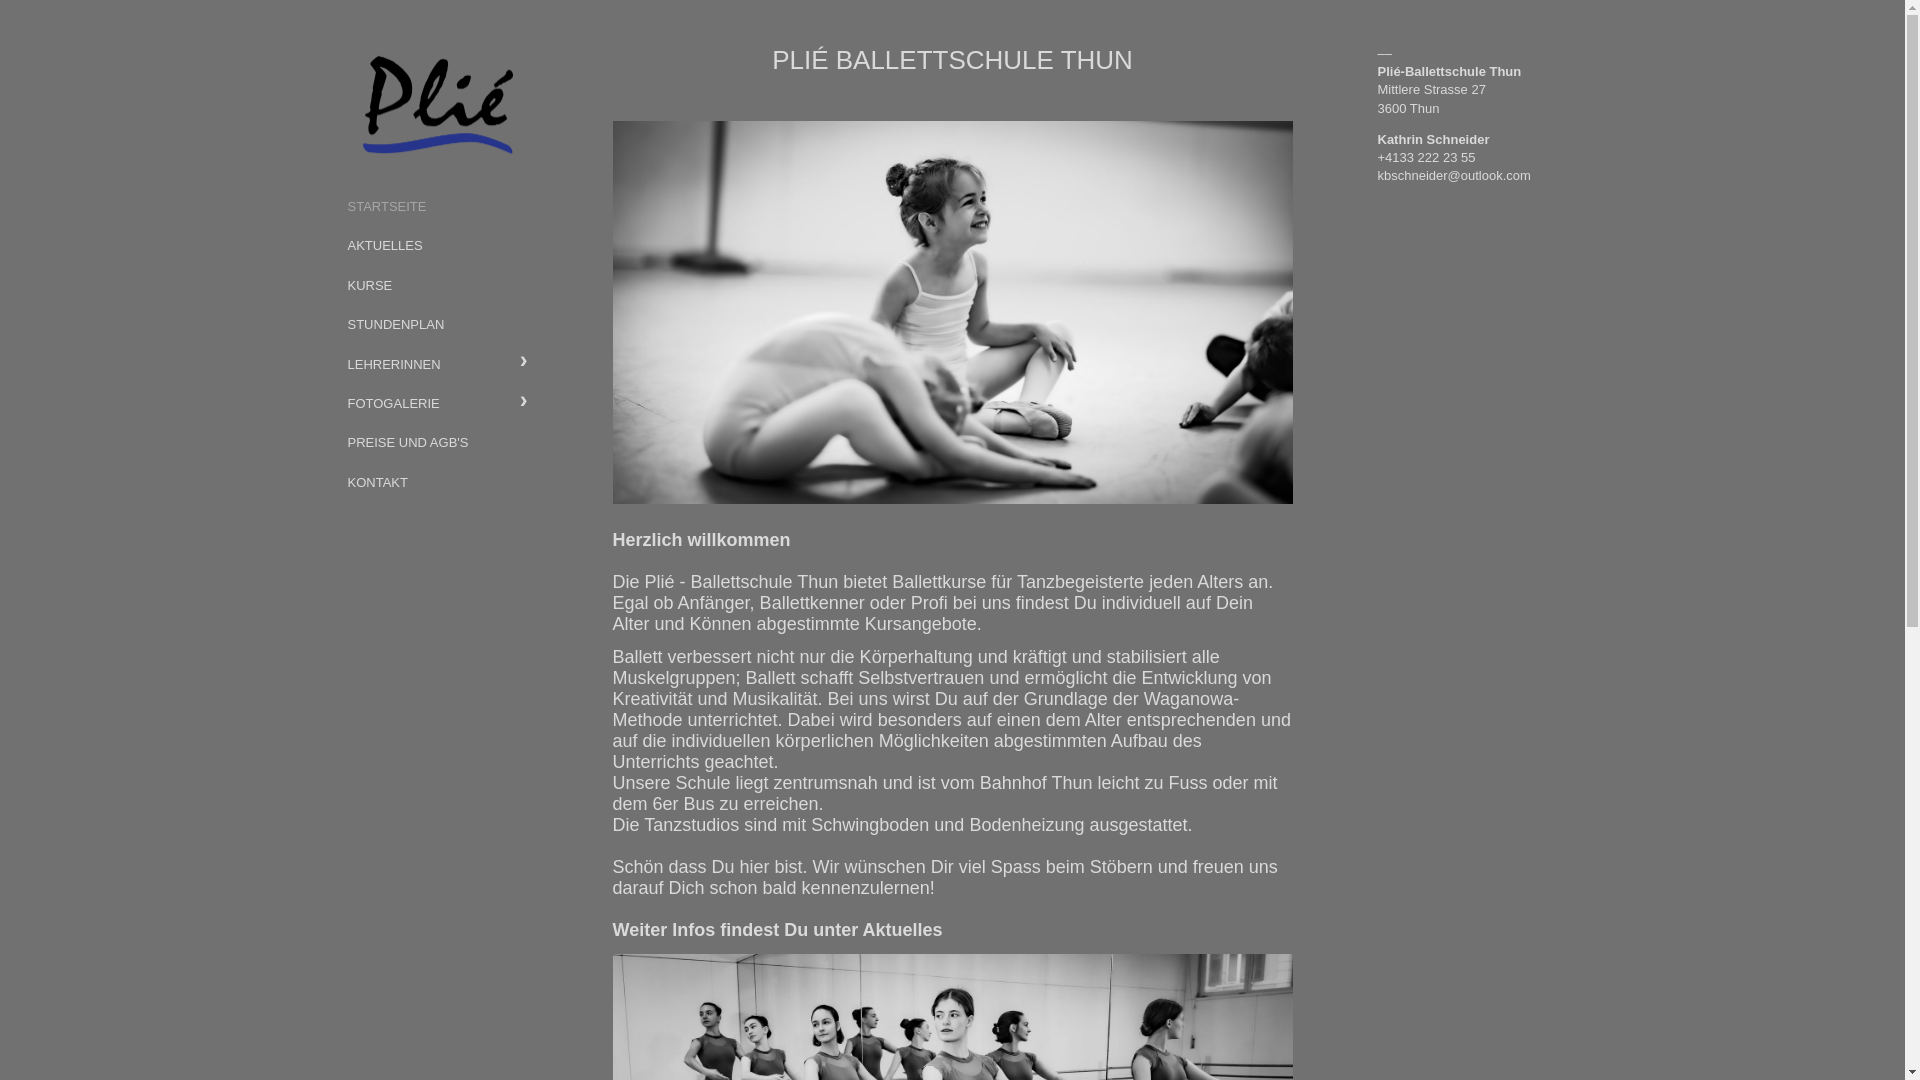  I want to click on KURSE, so click(437, 284).